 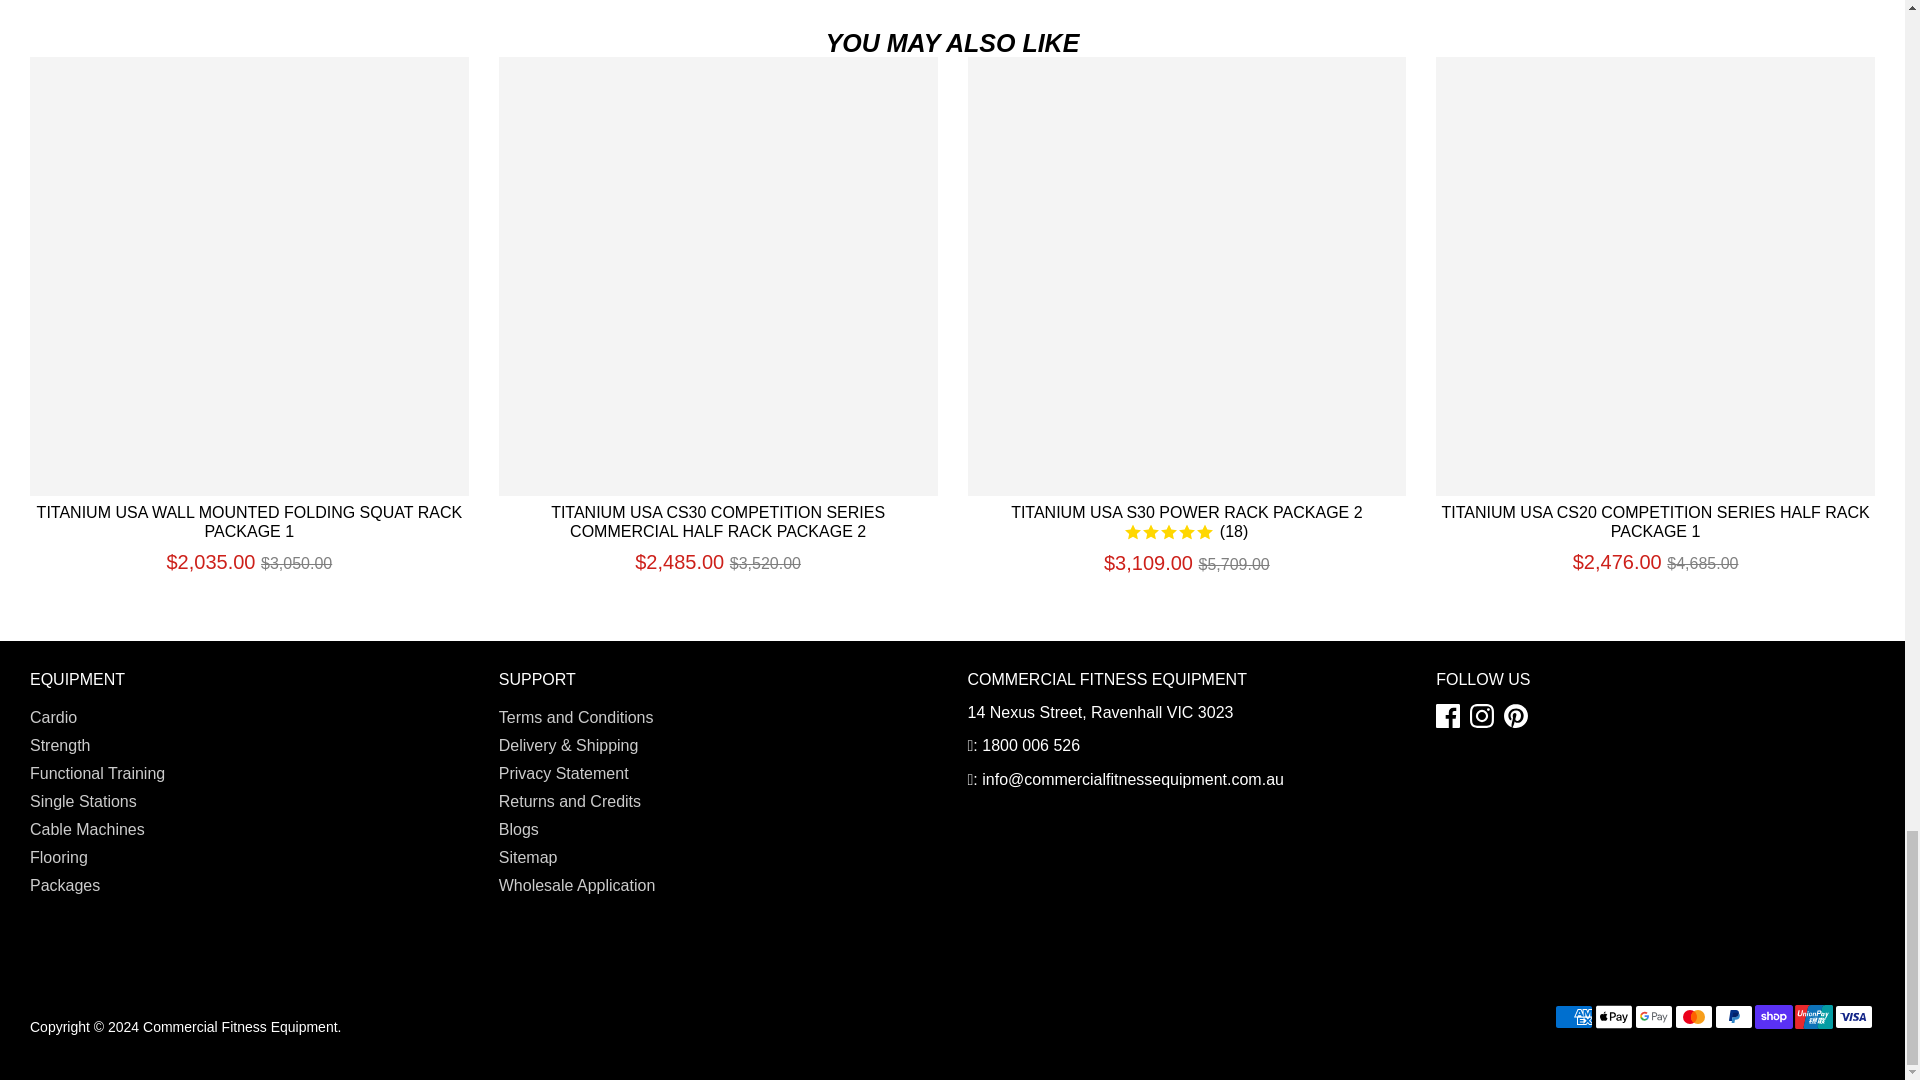 I want to click on American Express, so click(x=1574, y=1017).